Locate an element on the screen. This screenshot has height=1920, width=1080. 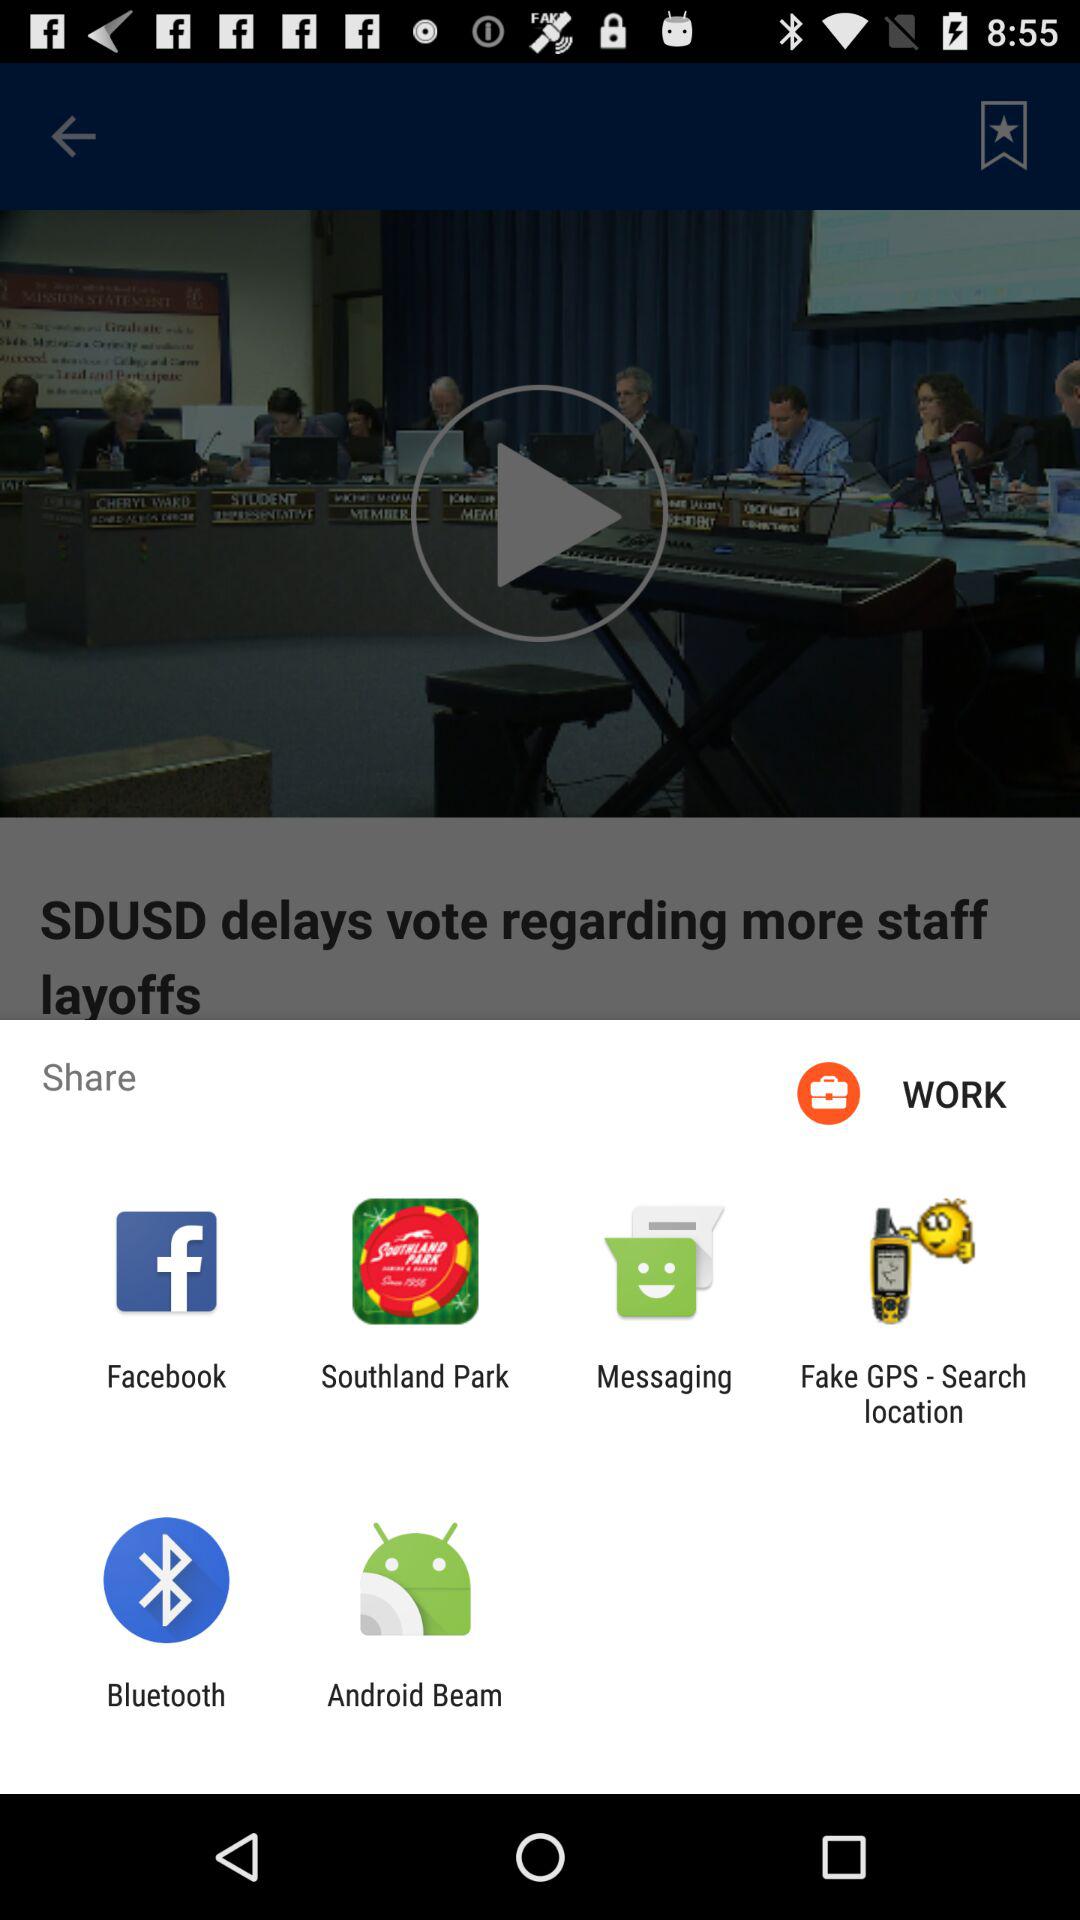
launch android beam item is located at coordinates (414, 1712).